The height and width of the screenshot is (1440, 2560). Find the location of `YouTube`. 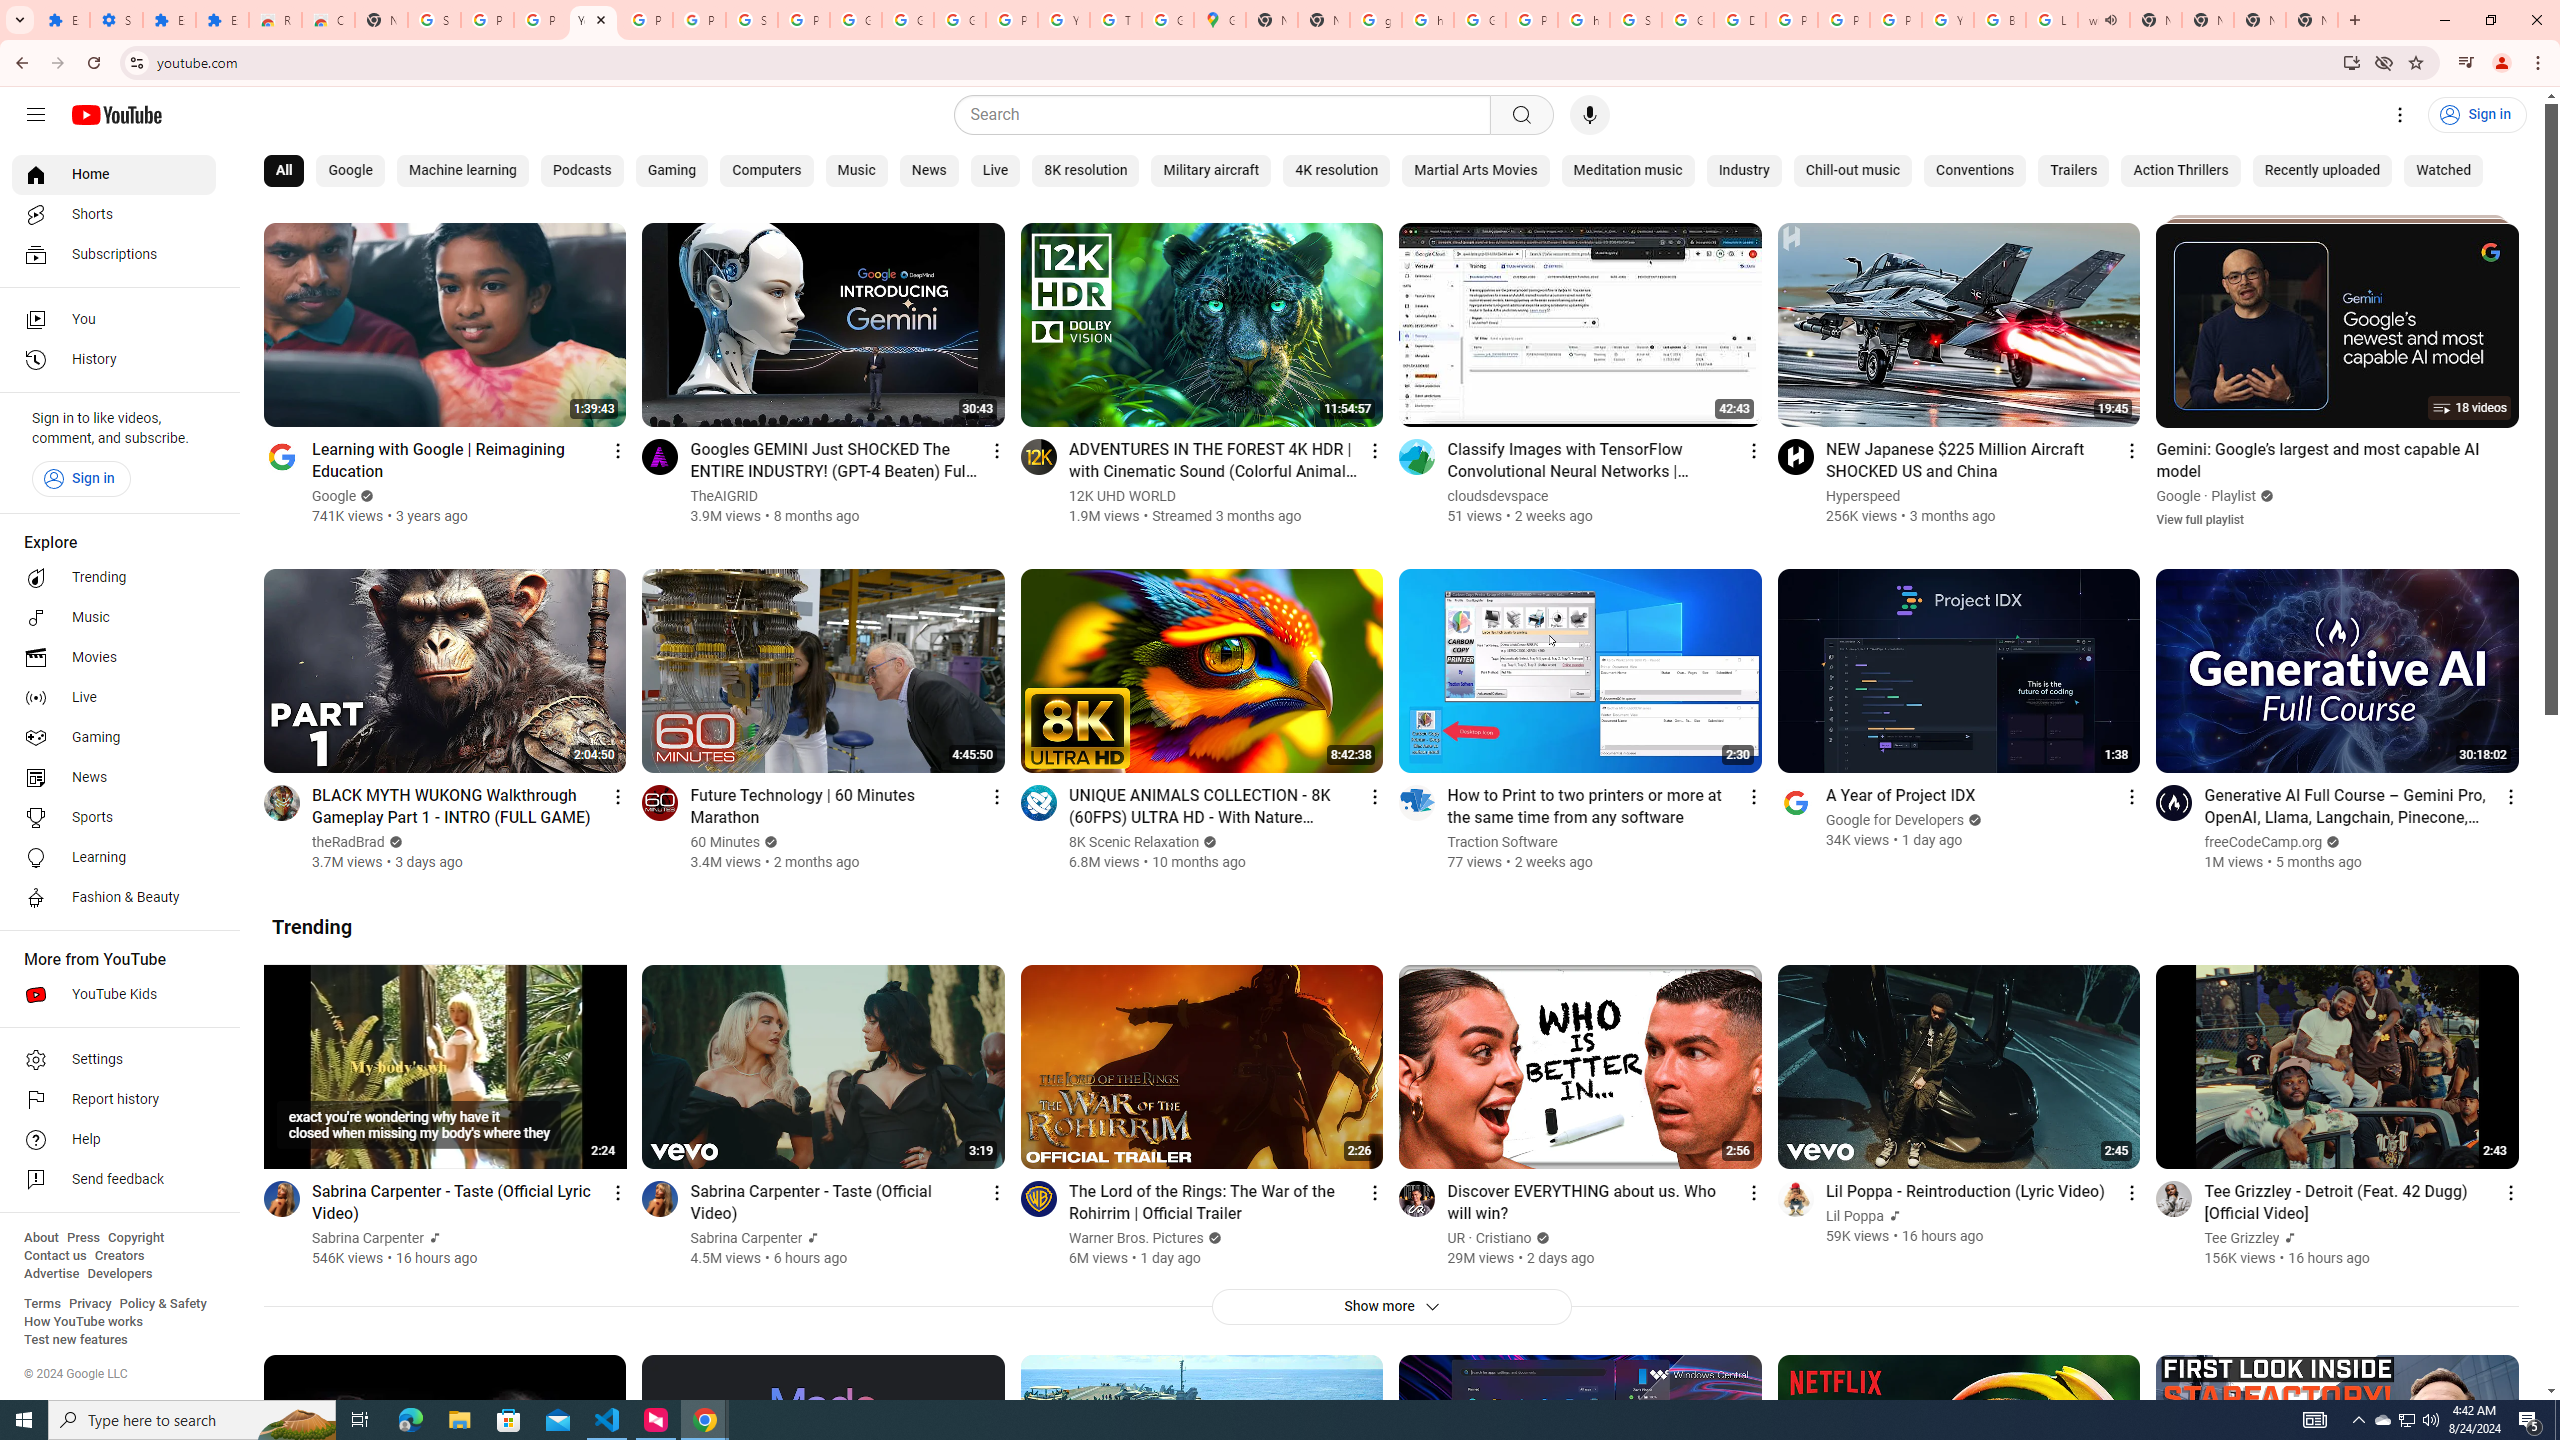

YouTube is located at coordinates (594, 20).